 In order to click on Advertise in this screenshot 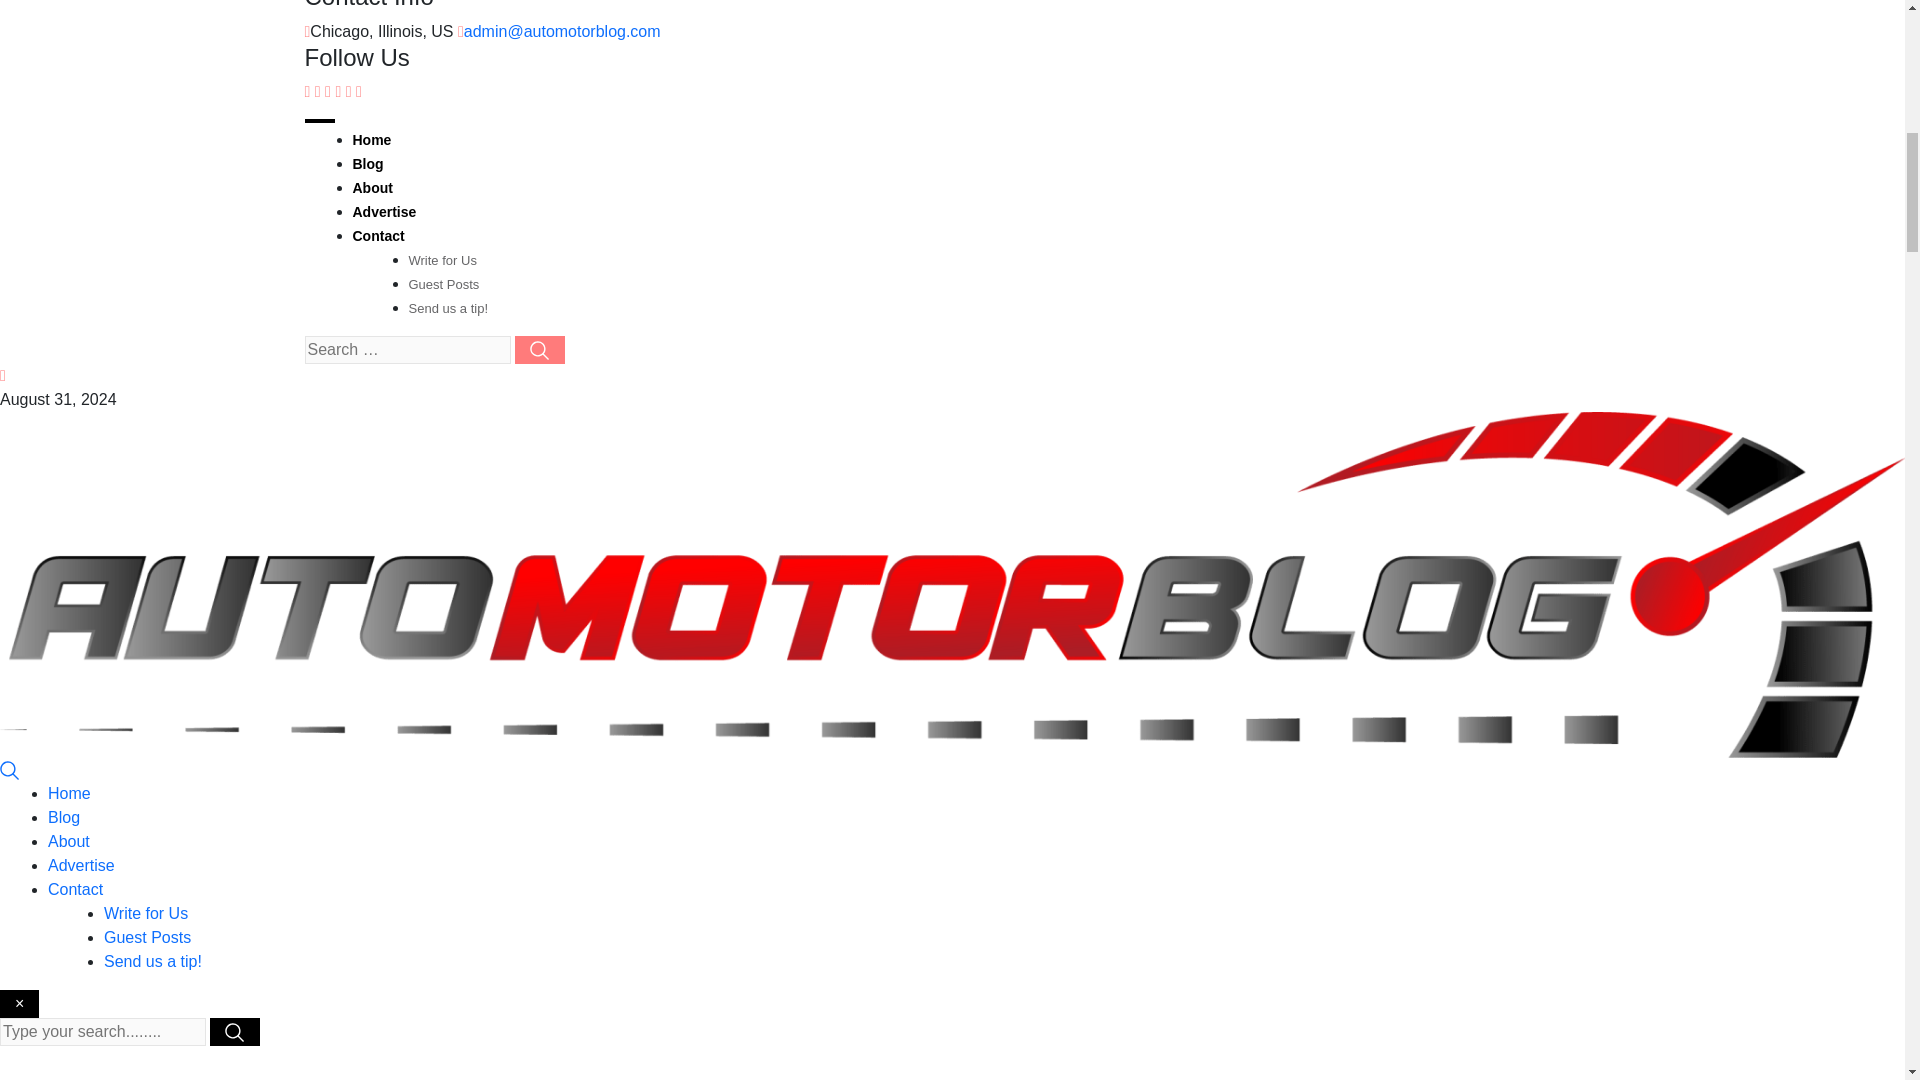, I will do `click(384, 212)`.